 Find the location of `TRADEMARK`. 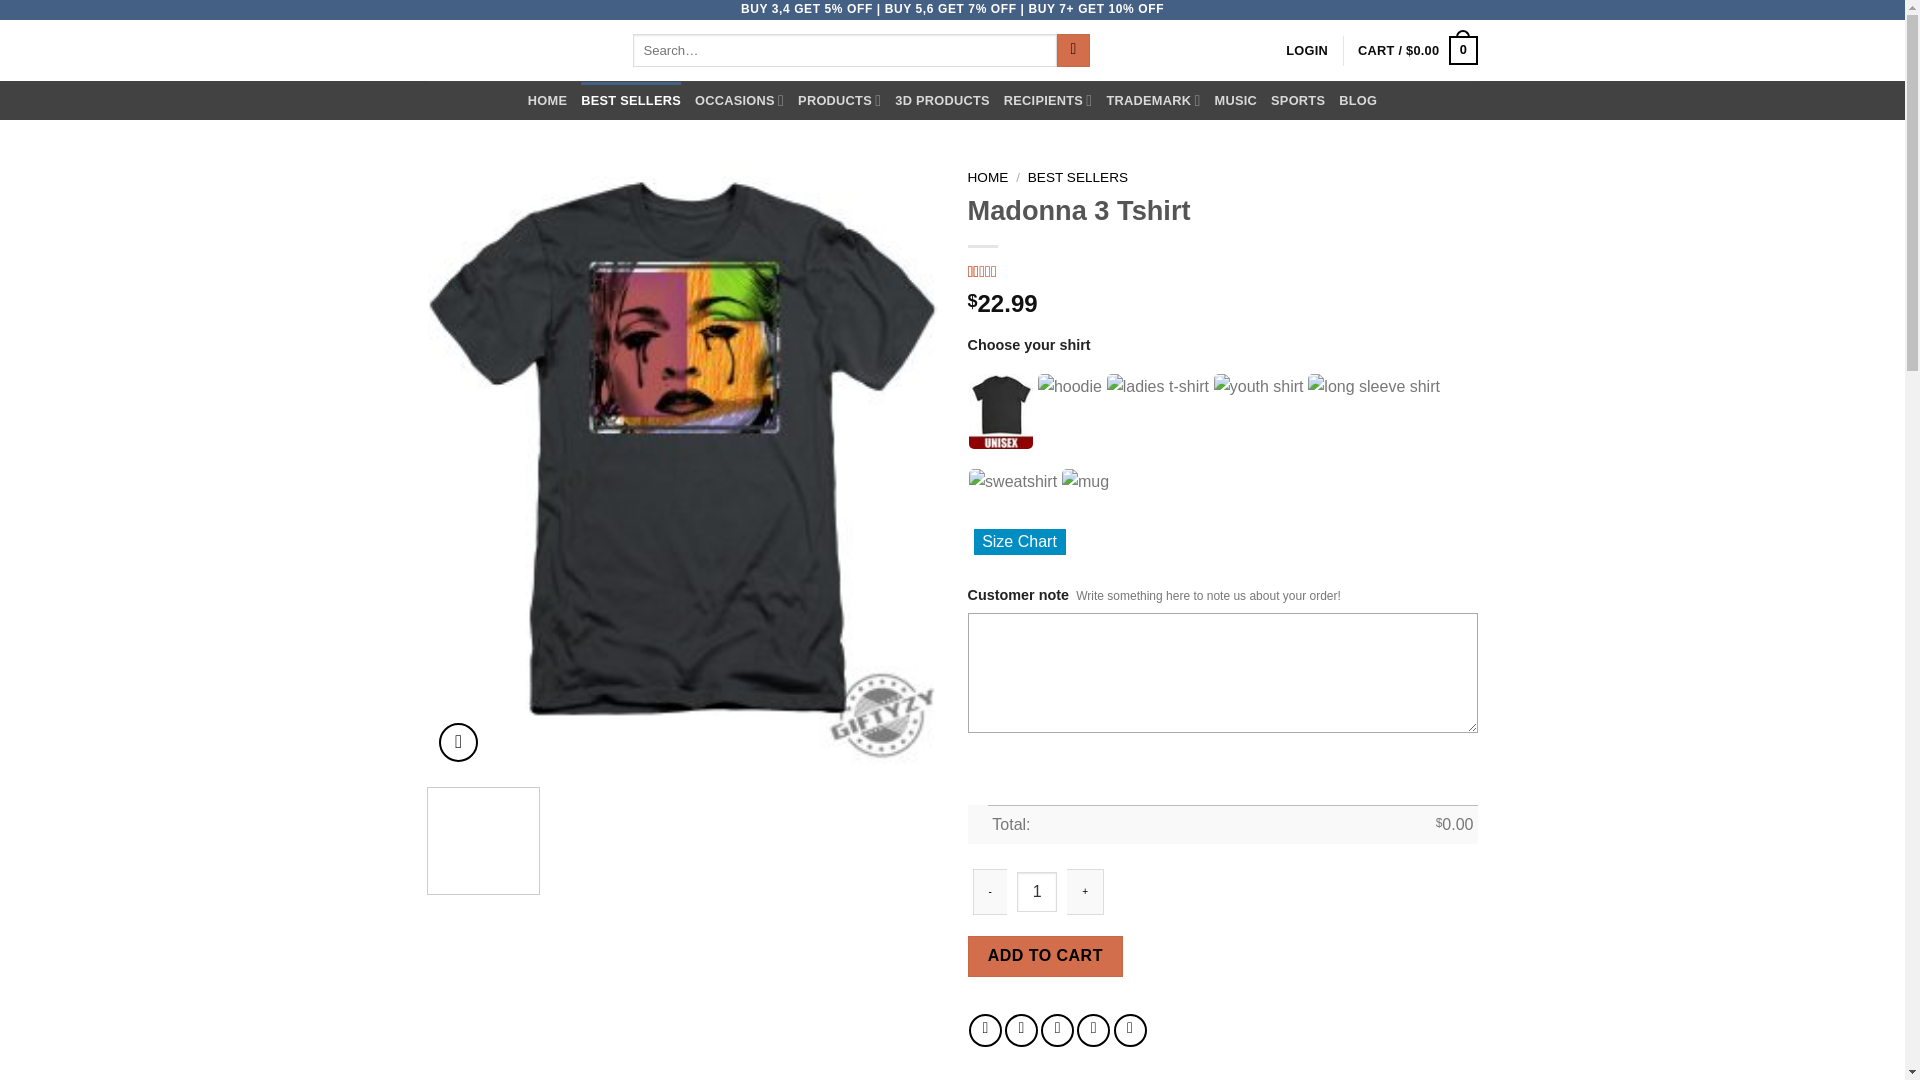

TRADEMARK is located at coordinates (1152, 100).